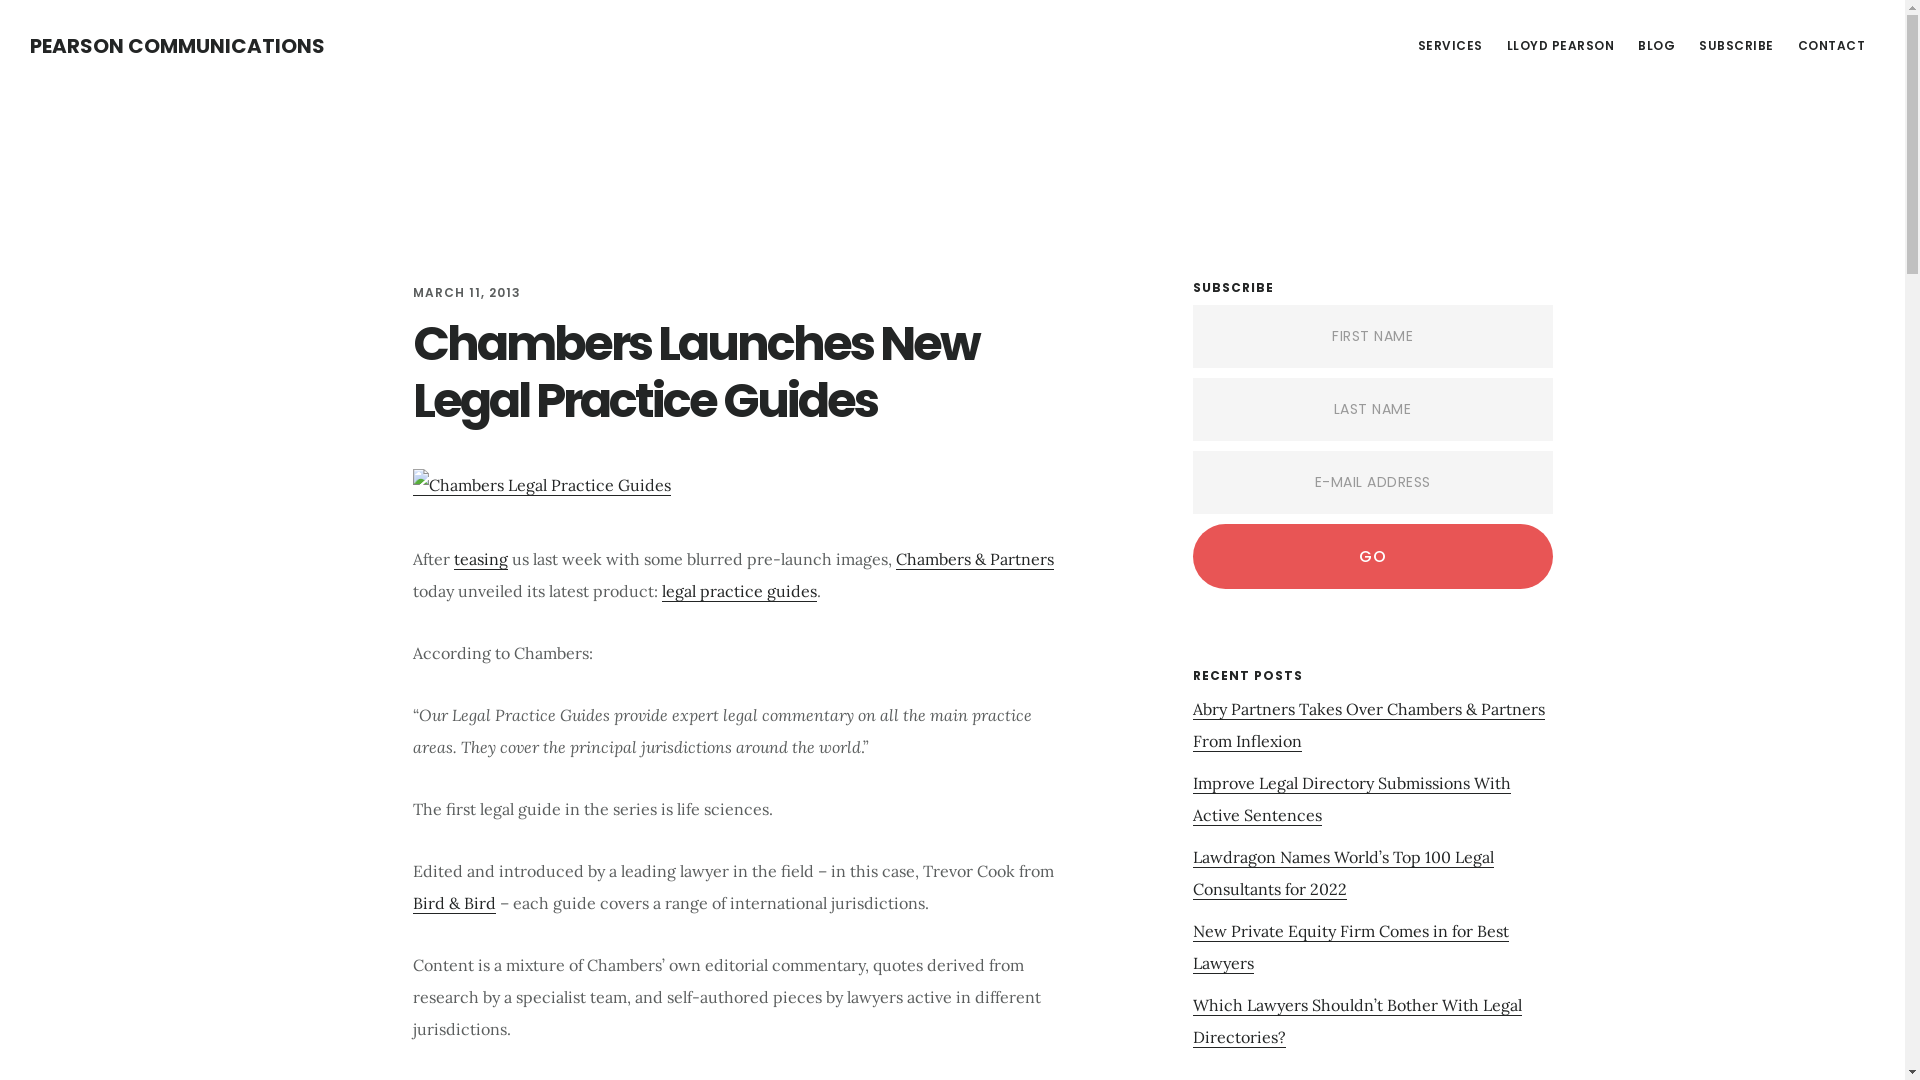 The image size is (1920, 1080). What do you see at coordinates (481, 560) in the screenshot?
I see `teasing` at bounding box center [481, 560].